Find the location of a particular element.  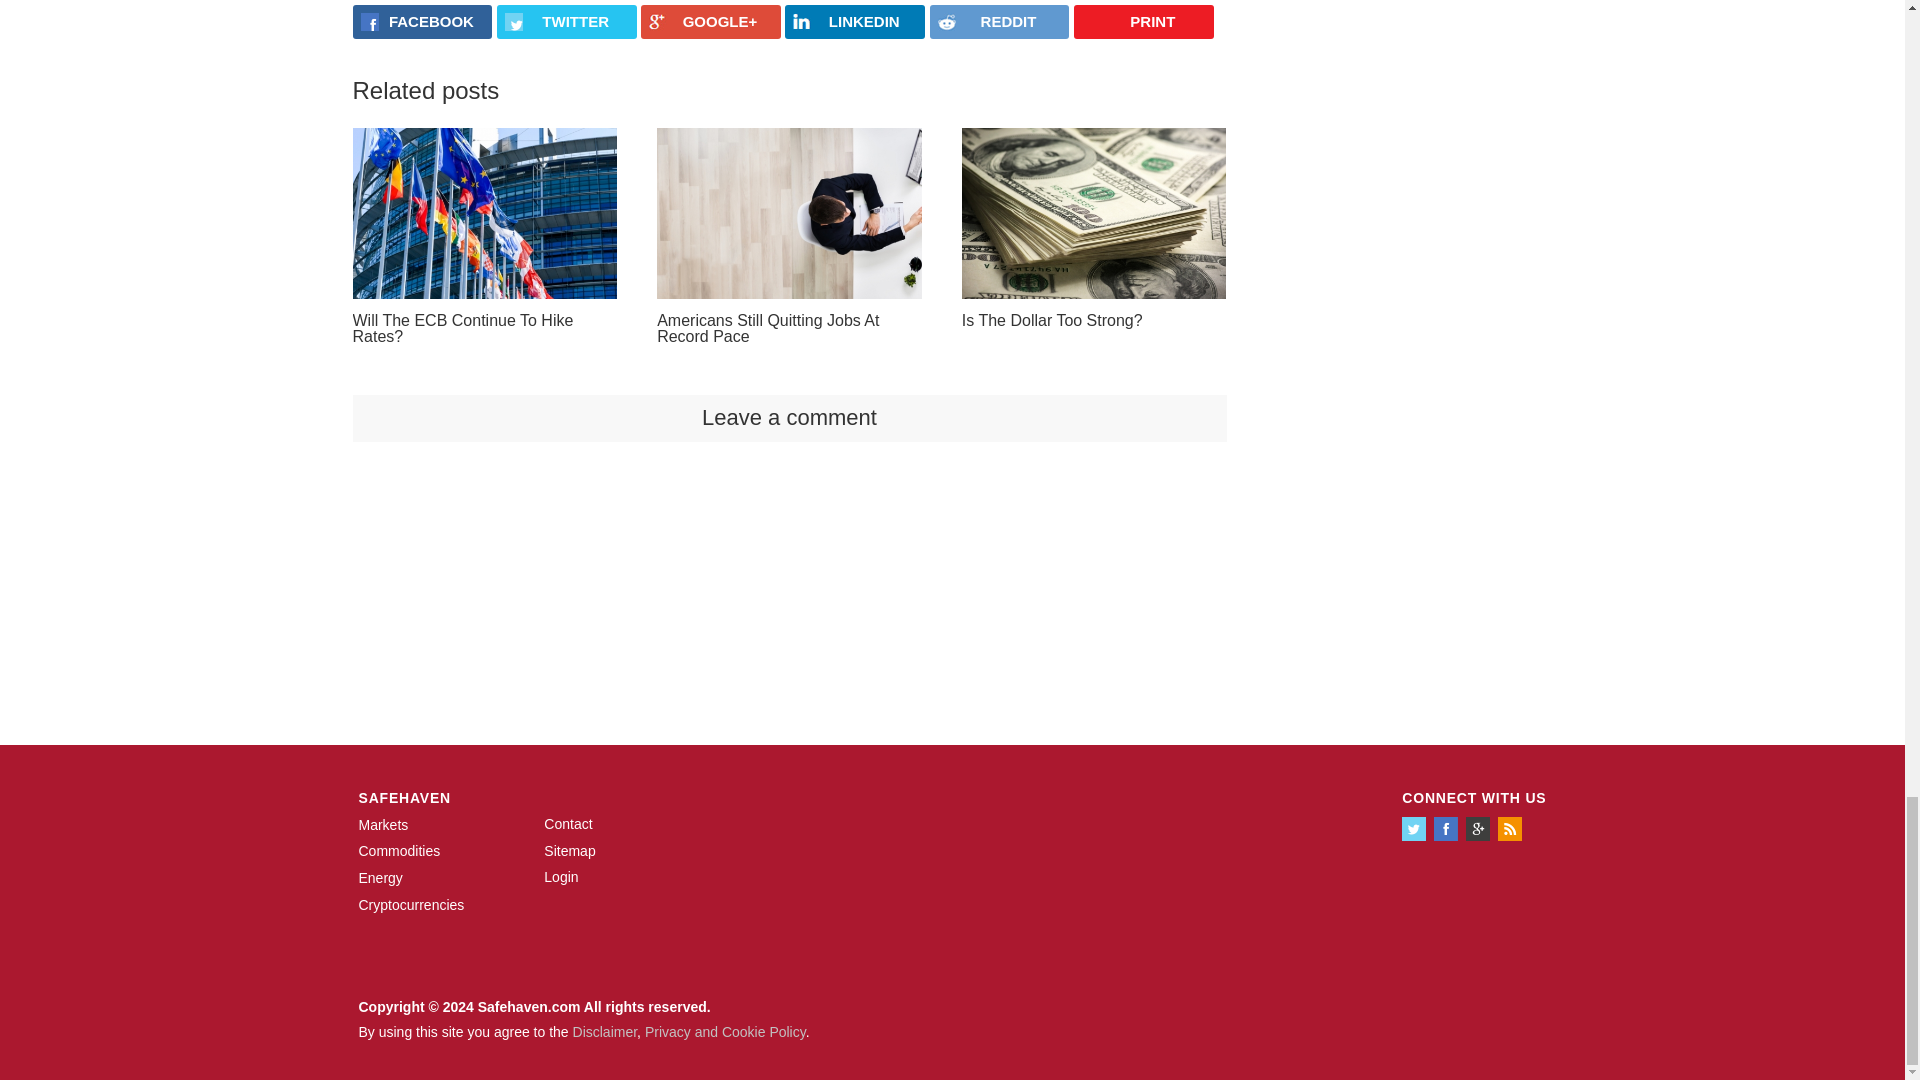

Will The ECB Continue To Hike Rates? is located at coordinates (484, 214).